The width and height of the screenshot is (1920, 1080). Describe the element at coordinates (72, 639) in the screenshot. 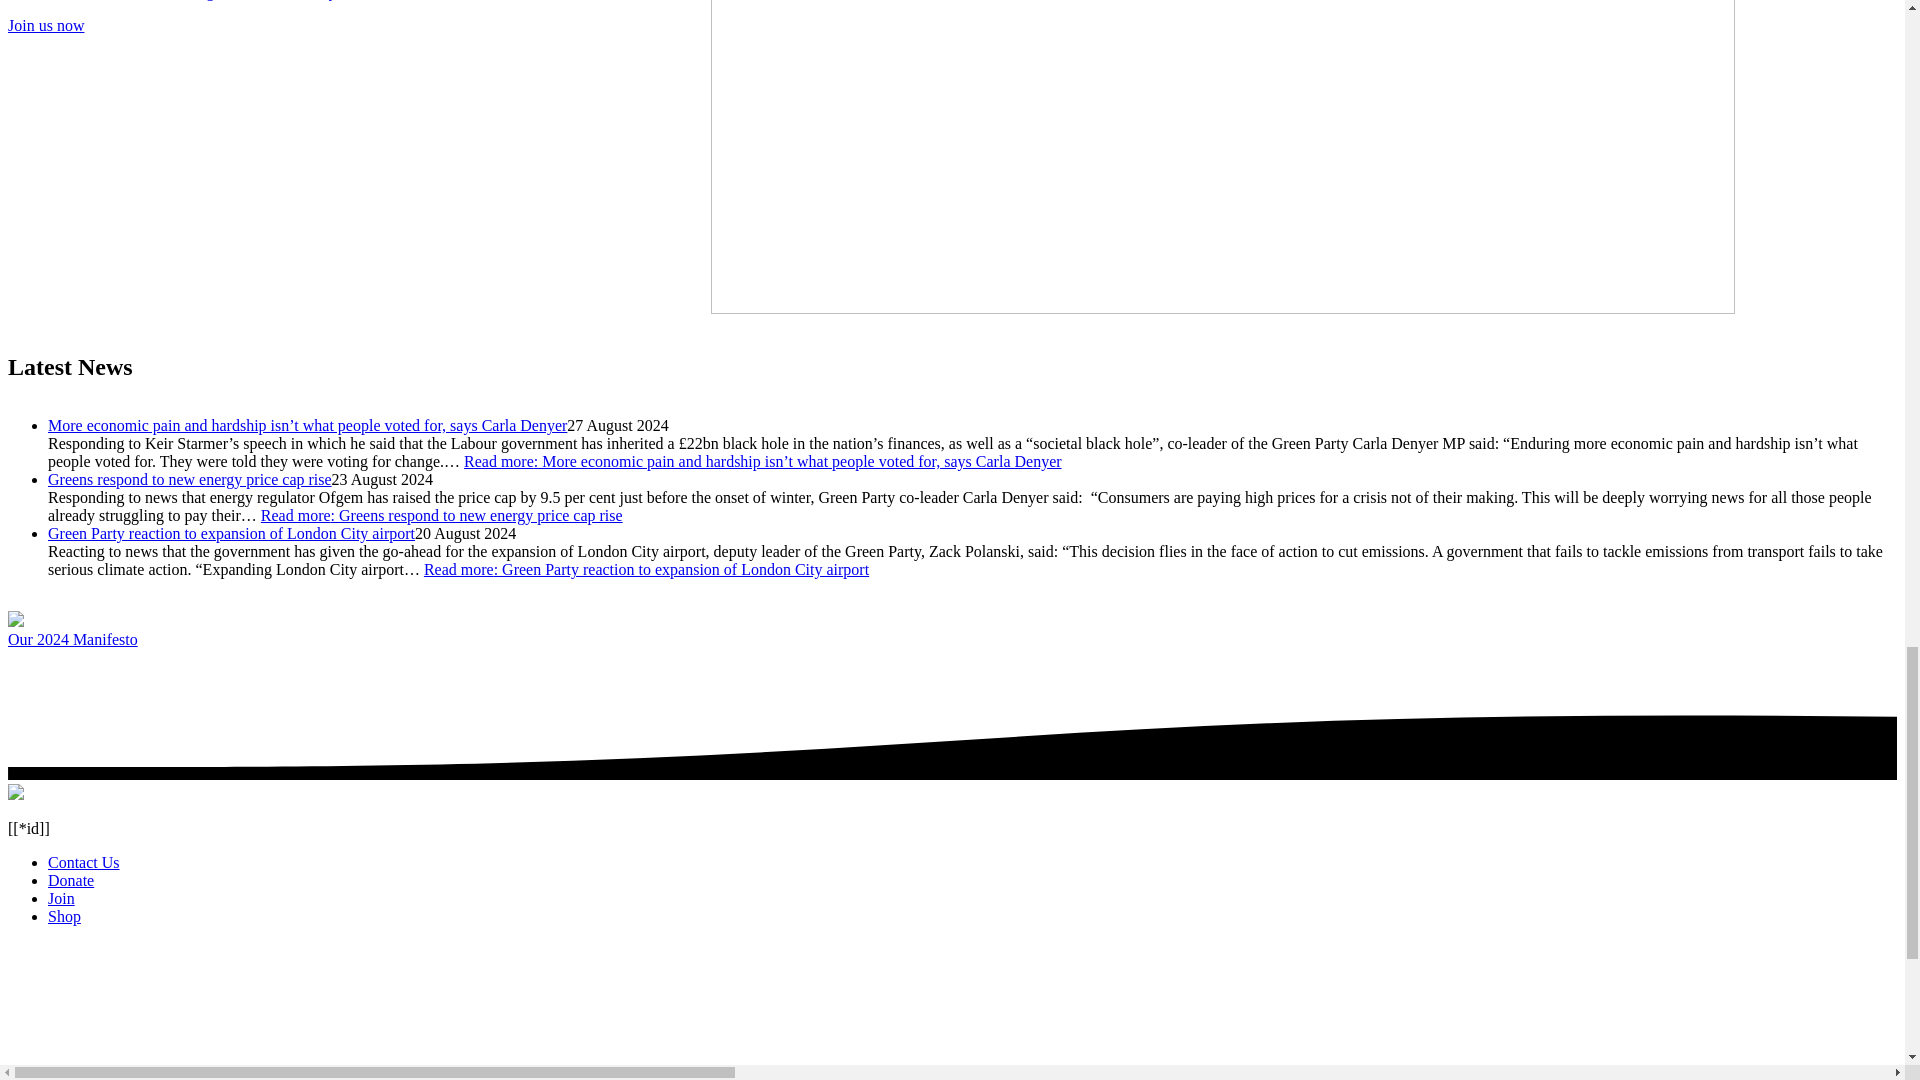

I see `Our 2024 Manifesto` at that location.